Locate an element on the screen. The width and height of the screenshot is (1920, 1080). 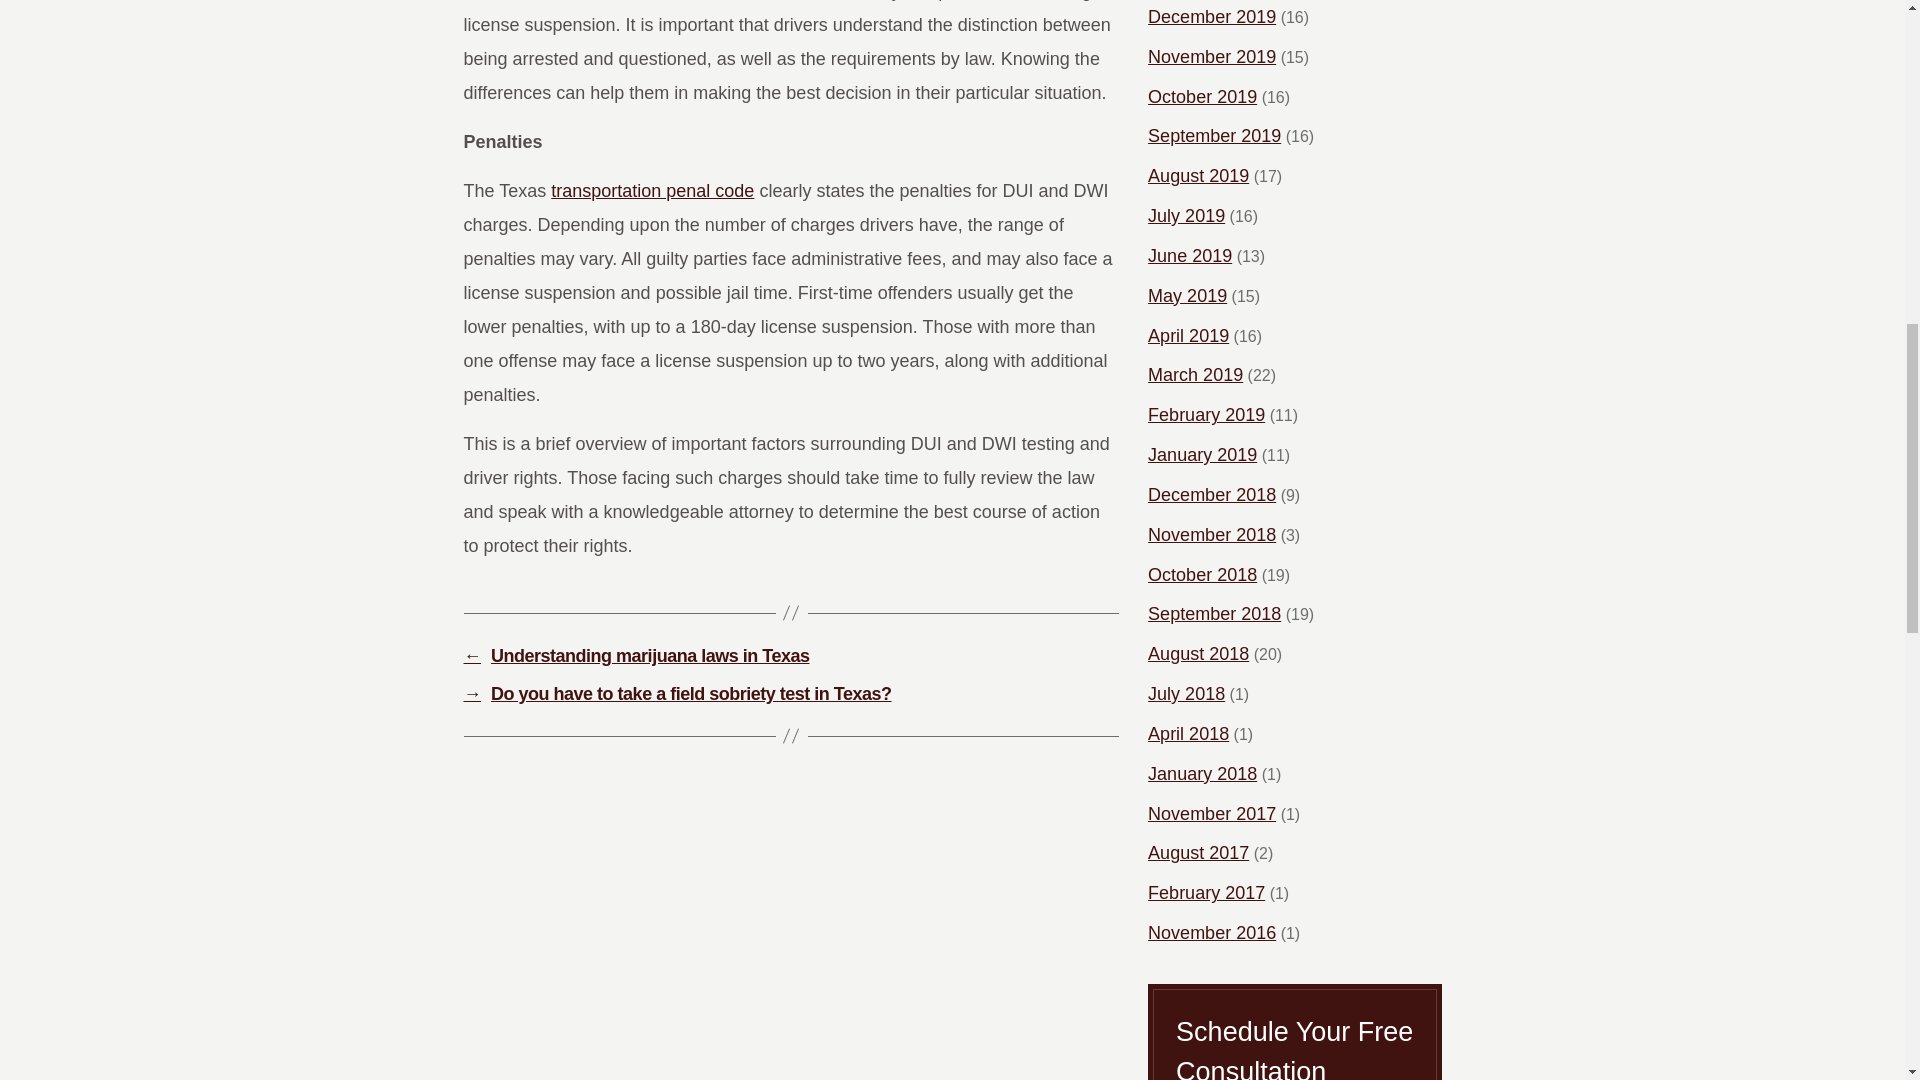
April 2019 is located at coordinates (1188, 336).